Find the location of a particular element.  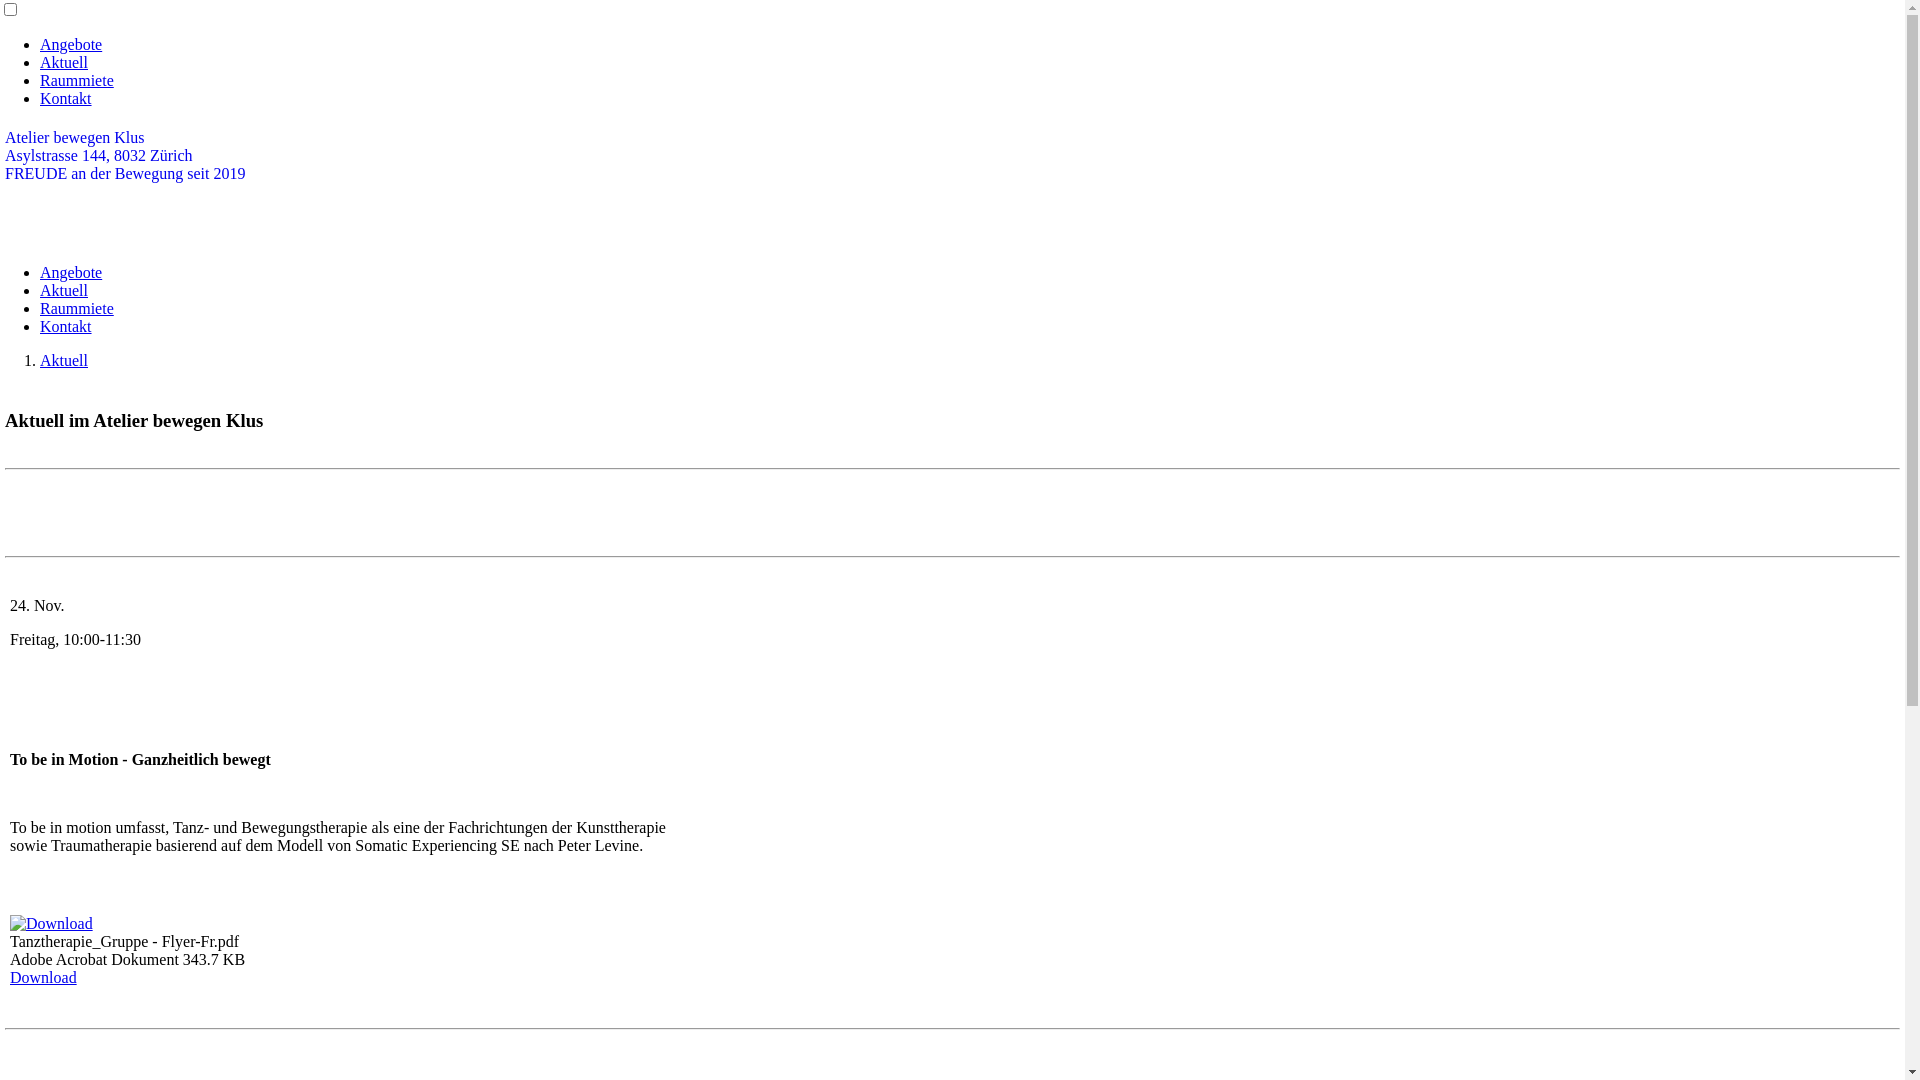

Angebote is located at coordinates (71, 44).